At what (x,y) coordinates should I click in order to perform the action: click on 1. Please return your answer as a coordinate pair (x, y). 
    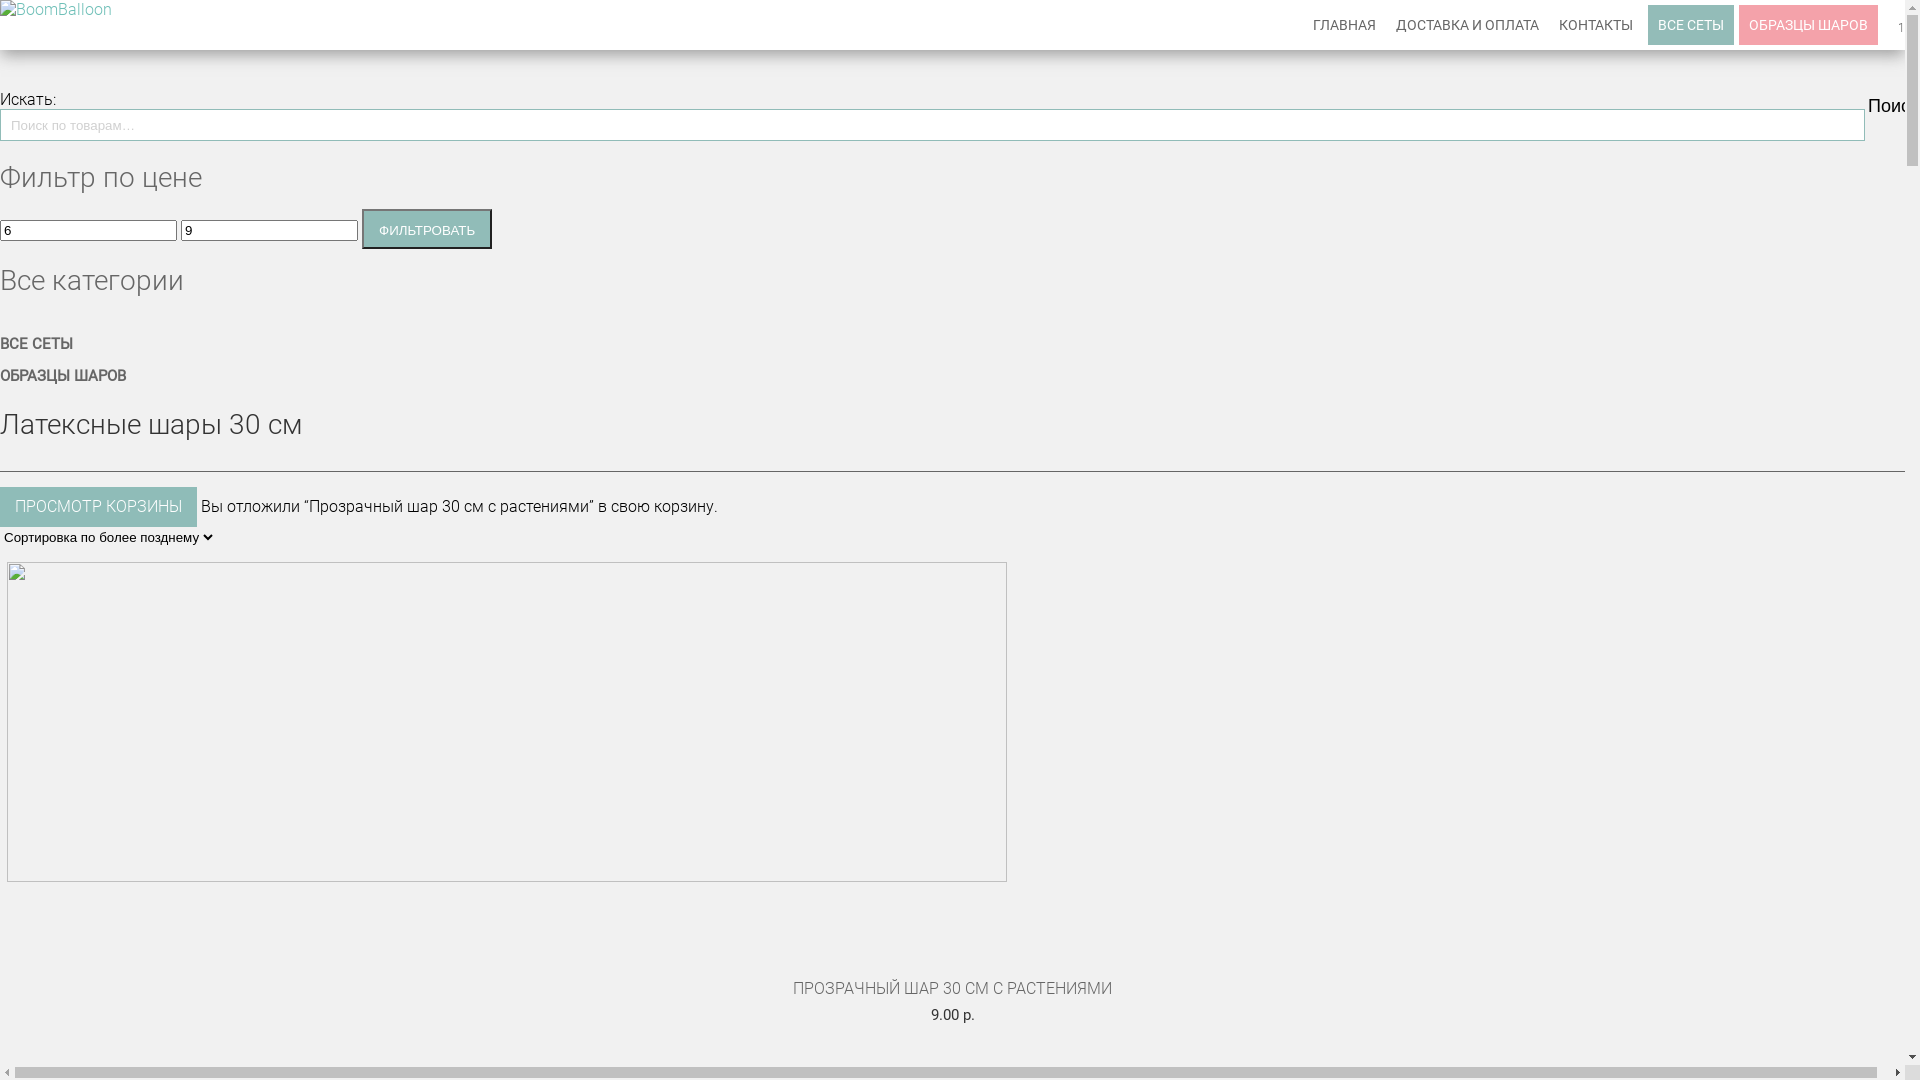
    Looking at the image, I should click on (1902, 25).